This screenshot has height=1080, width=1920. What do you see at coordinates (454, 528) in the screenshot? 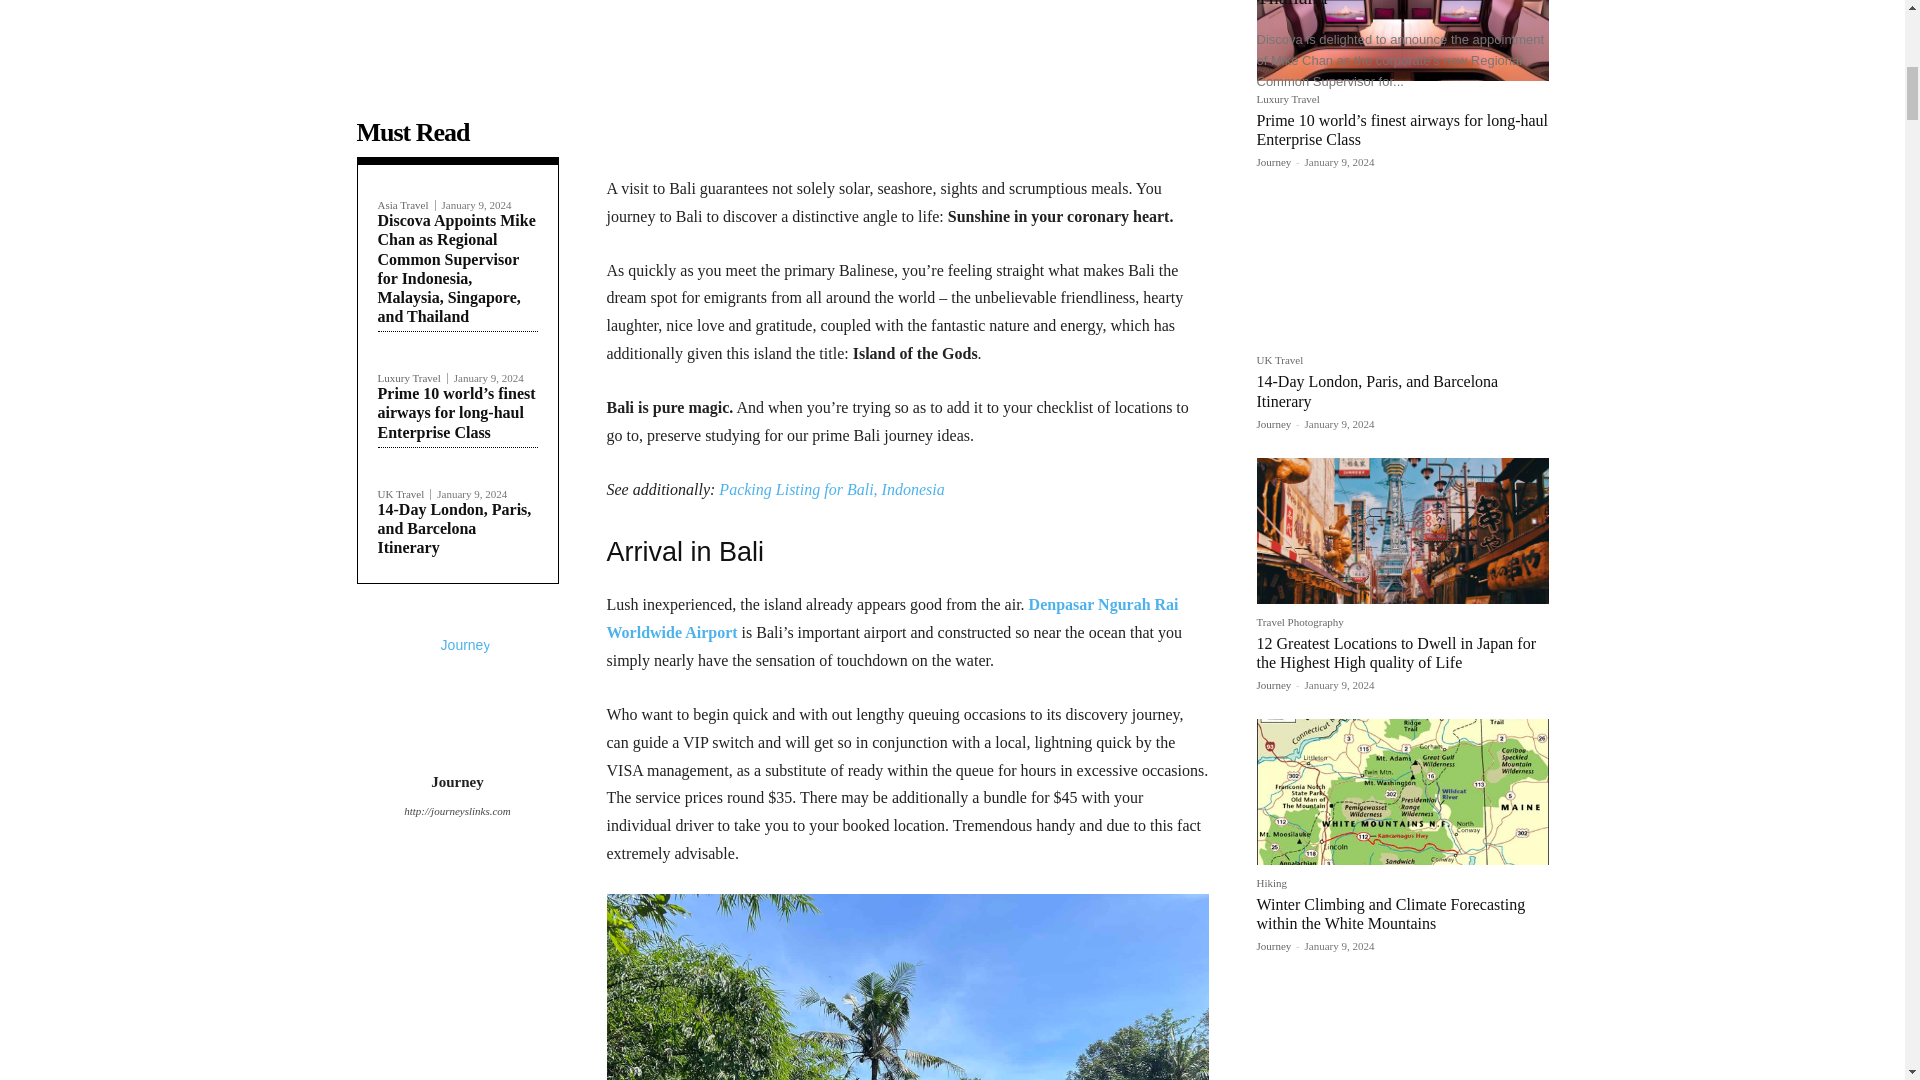
I see `14-Day London, Paris, and Barcelona Itinerary` at bounding box center [454, 528].